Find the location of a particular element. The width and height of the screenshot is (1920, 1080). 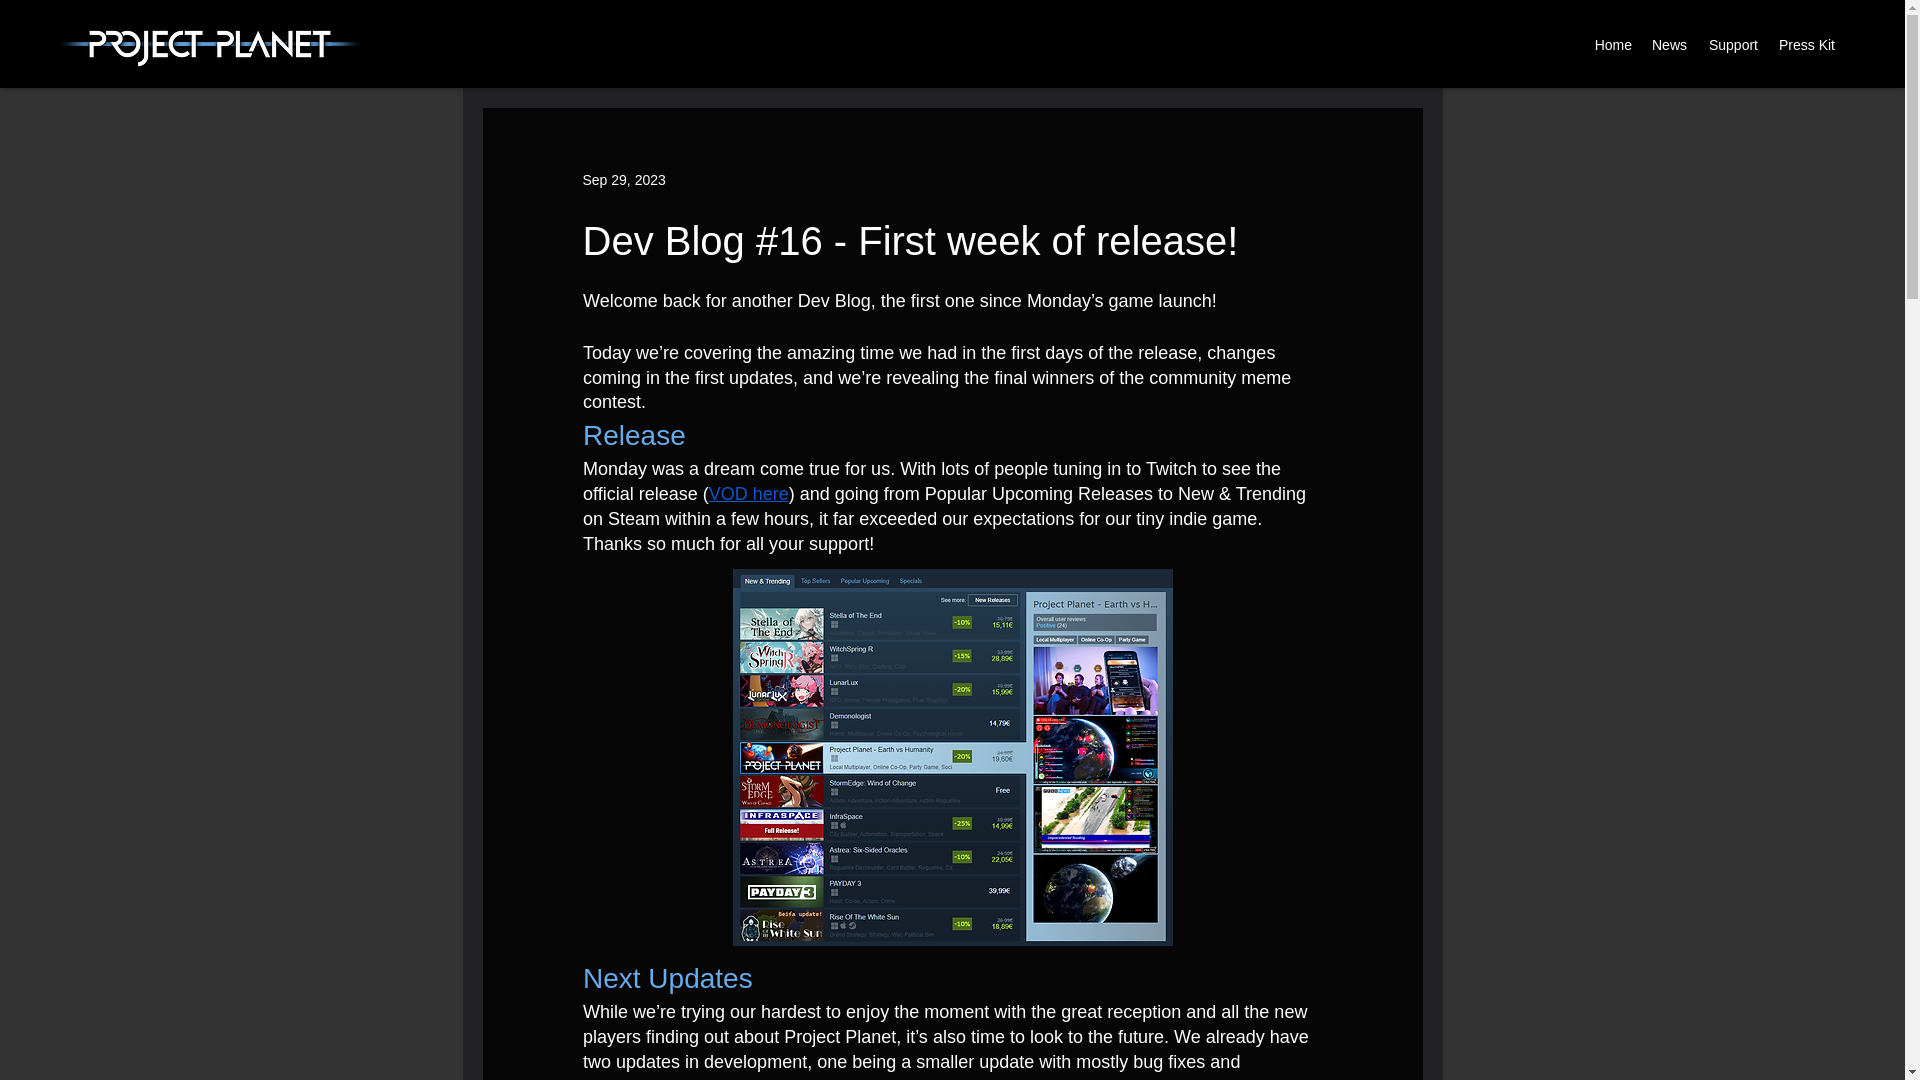

VOD here is located at coordinates (748, 494).